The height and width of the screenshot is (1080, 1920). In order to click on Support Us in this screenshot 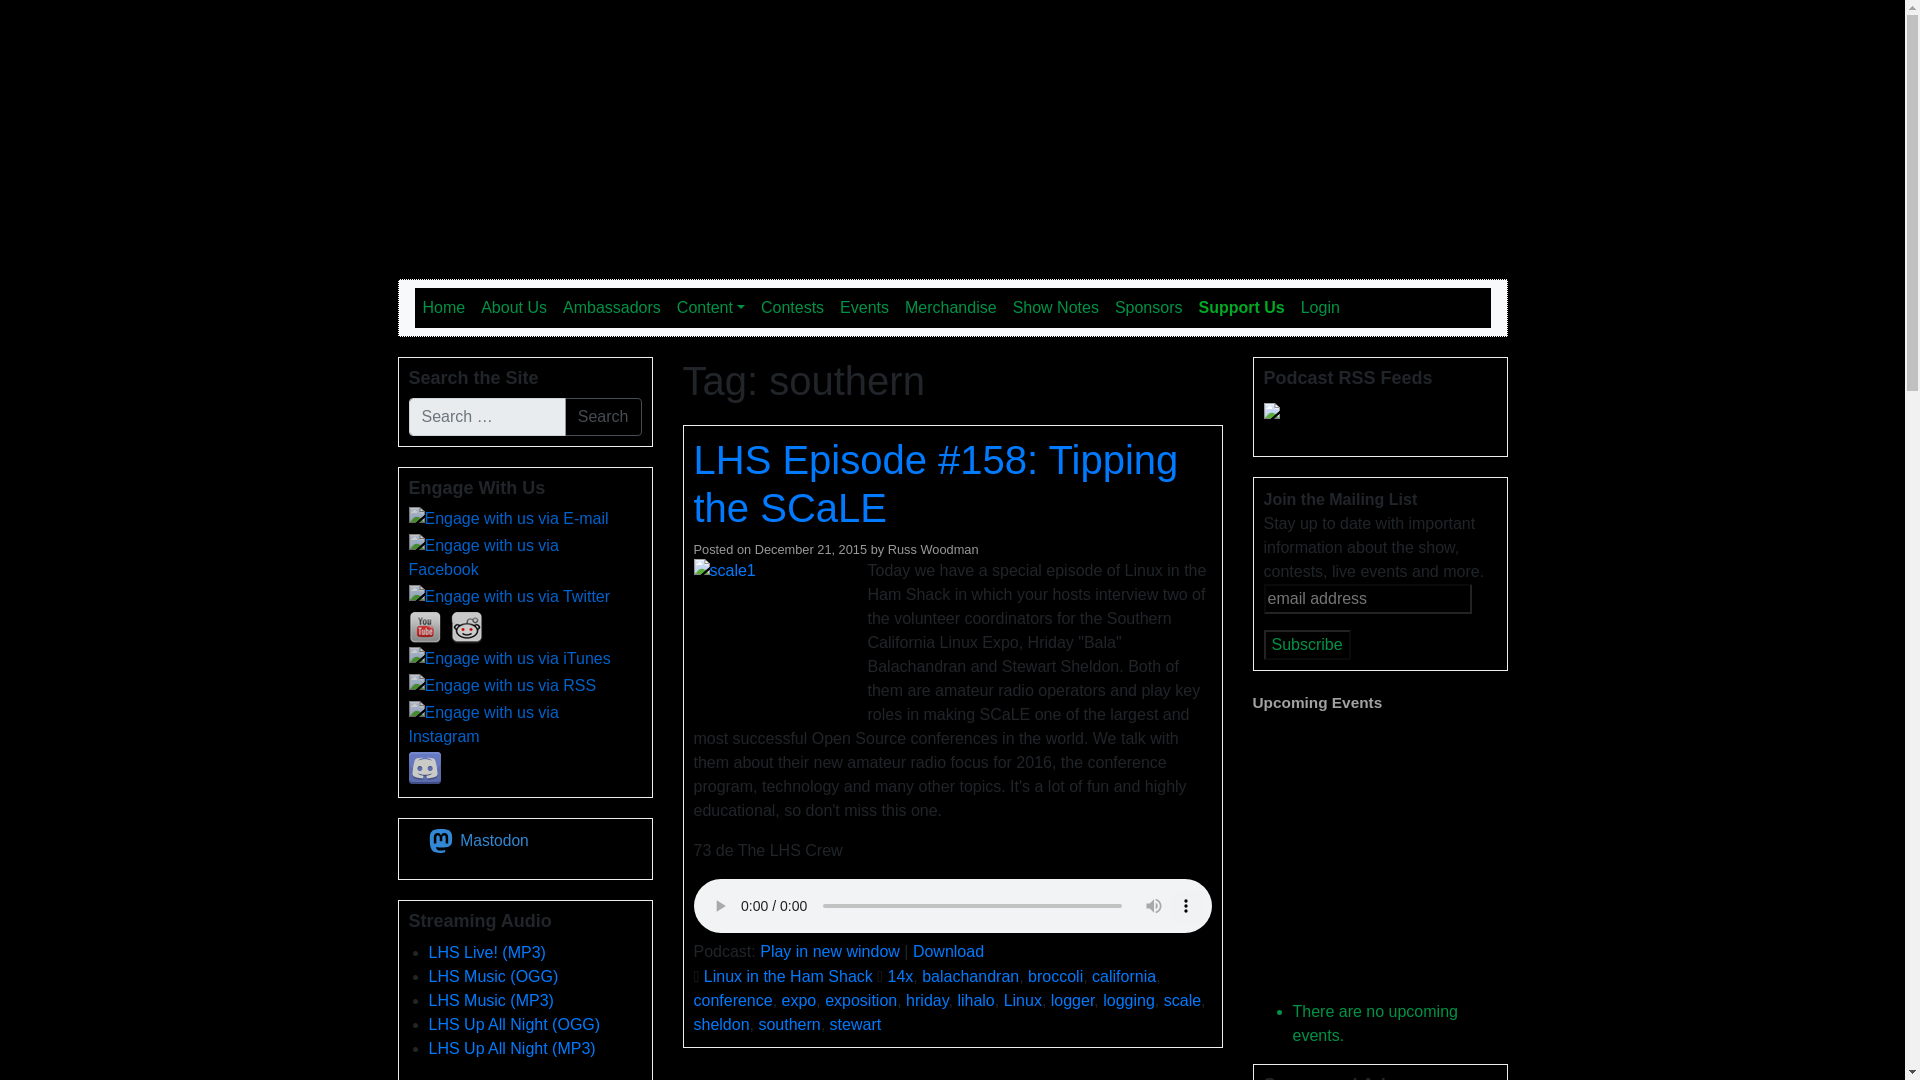, I will do `click(1241, 308)`.